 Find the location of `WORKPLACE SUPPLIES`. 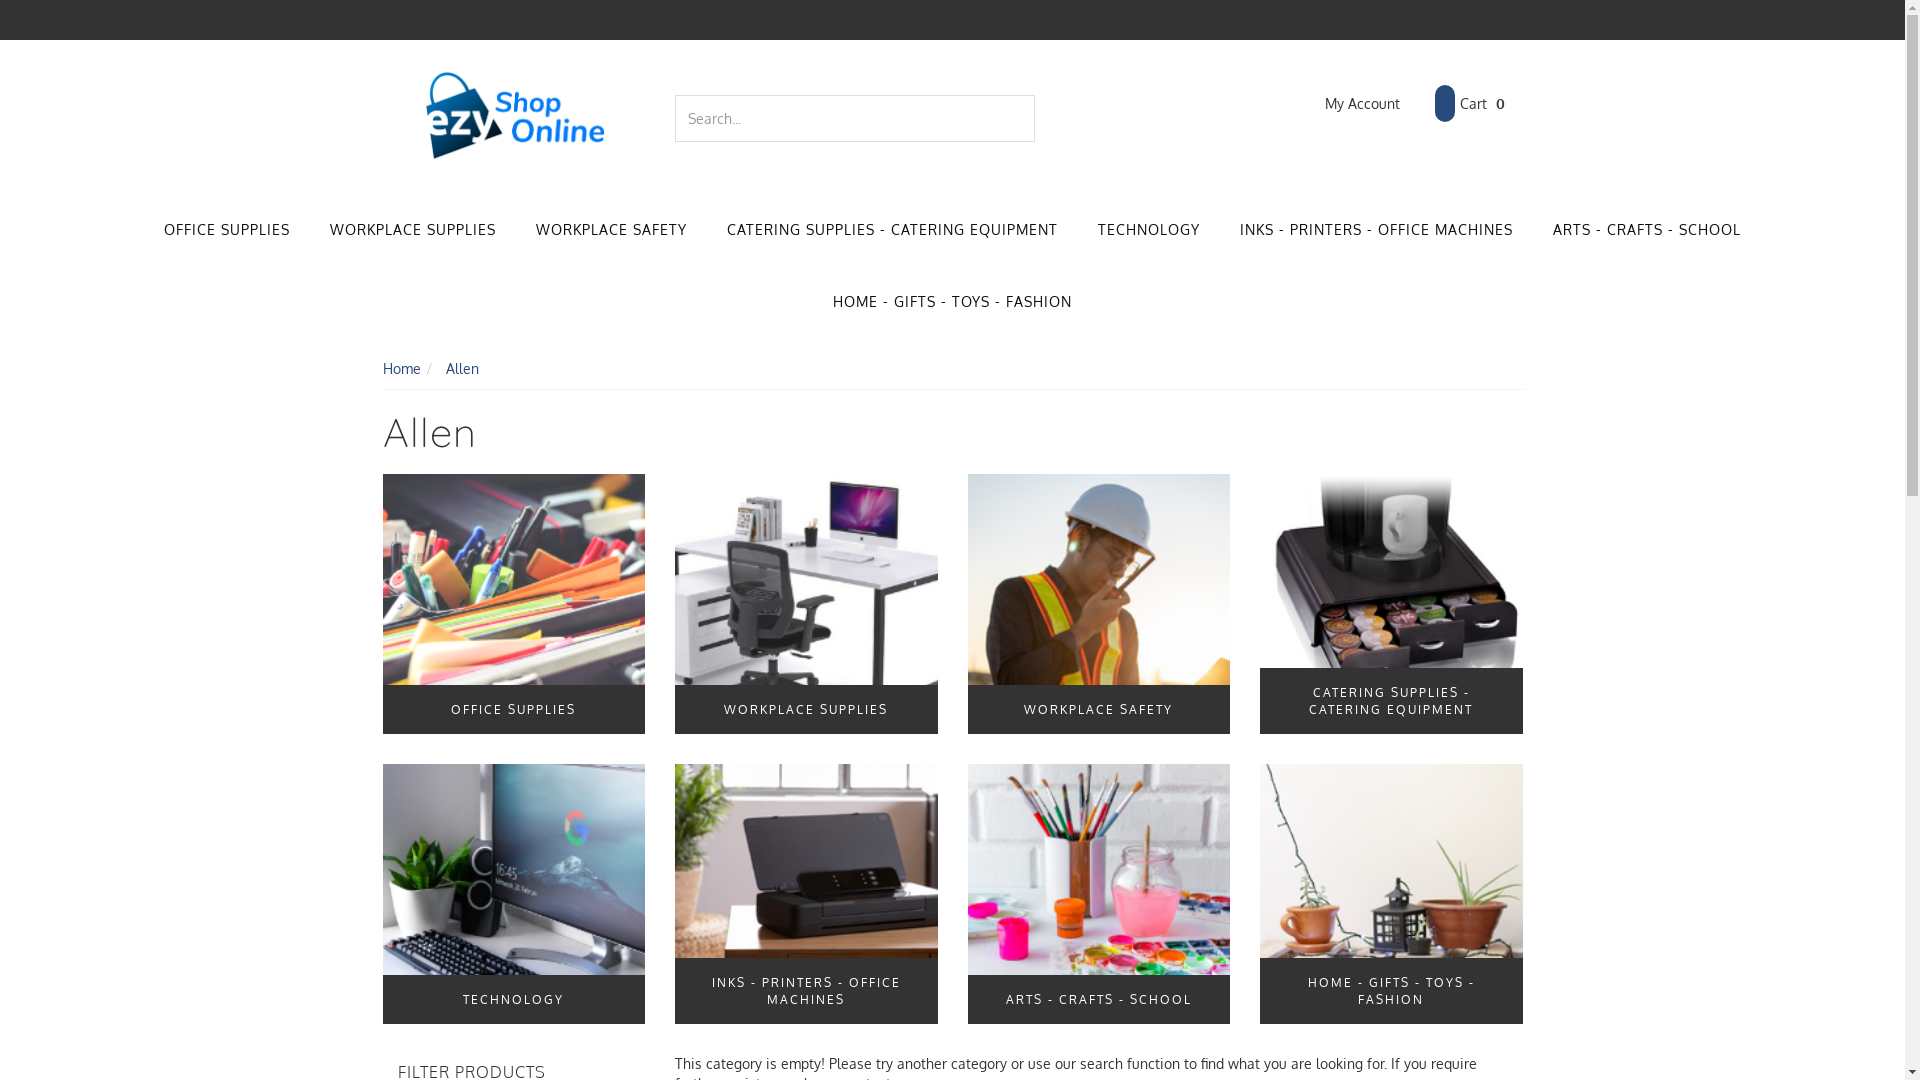

WORKPLACE SUPPLIES is located at coordinates (806, 604).